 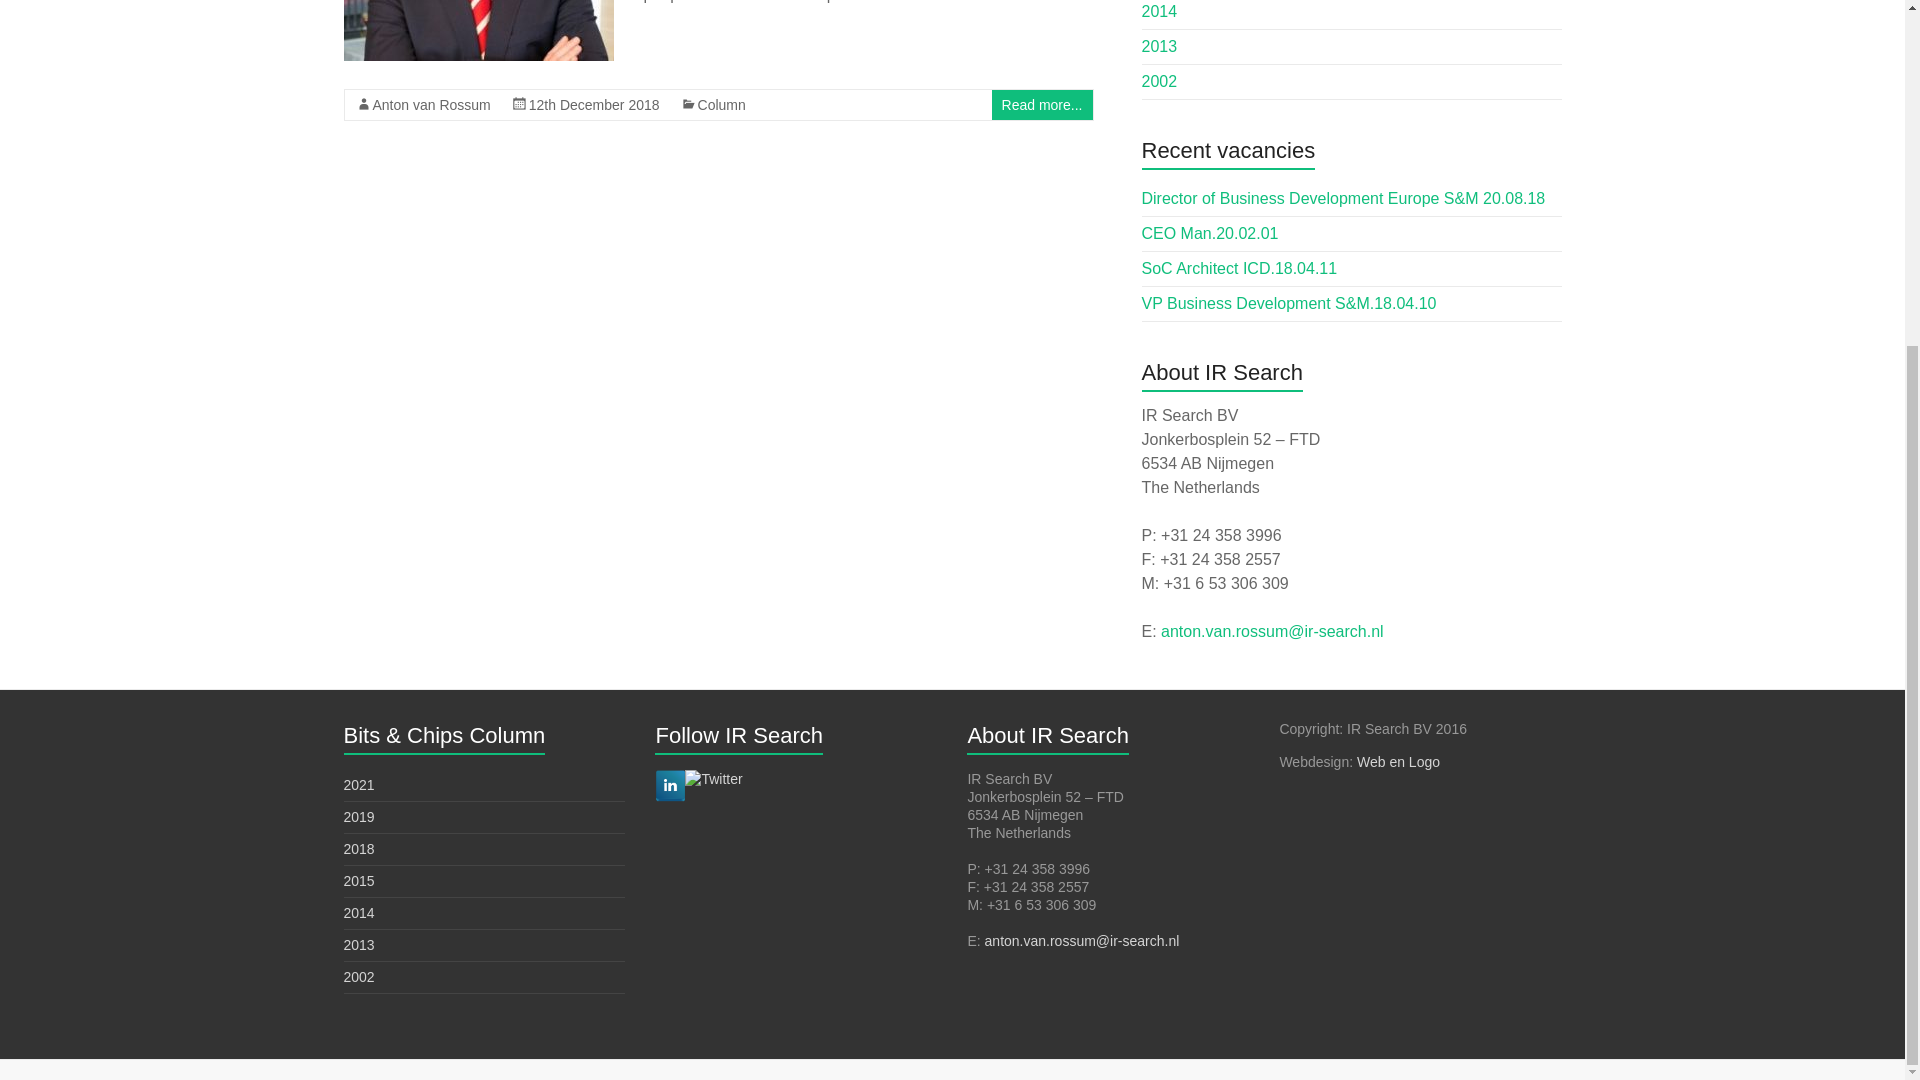 What do you see at coordinates (594, 105) in the screenshot?
I see `2:14 pm` at bounding box center [594, 105].